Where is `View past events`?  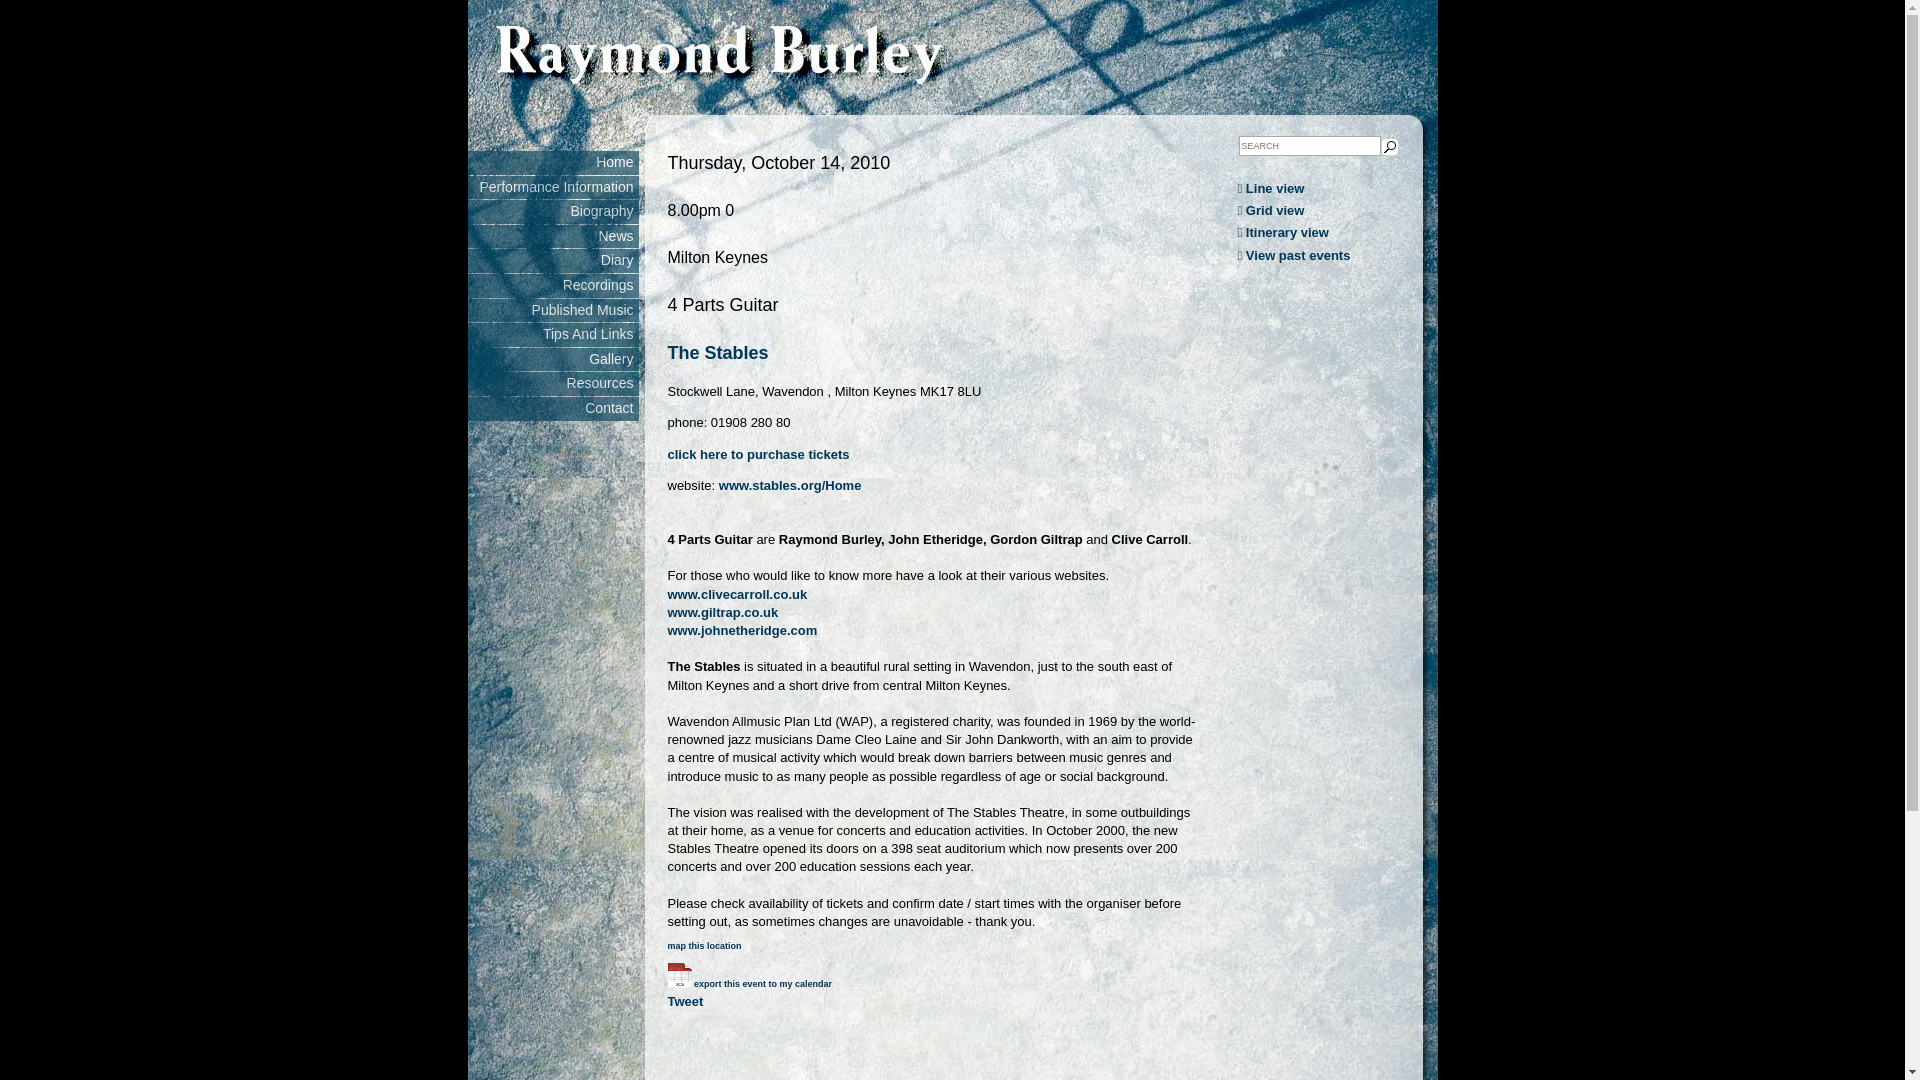
View past events is located at coordinates (1328, 256).